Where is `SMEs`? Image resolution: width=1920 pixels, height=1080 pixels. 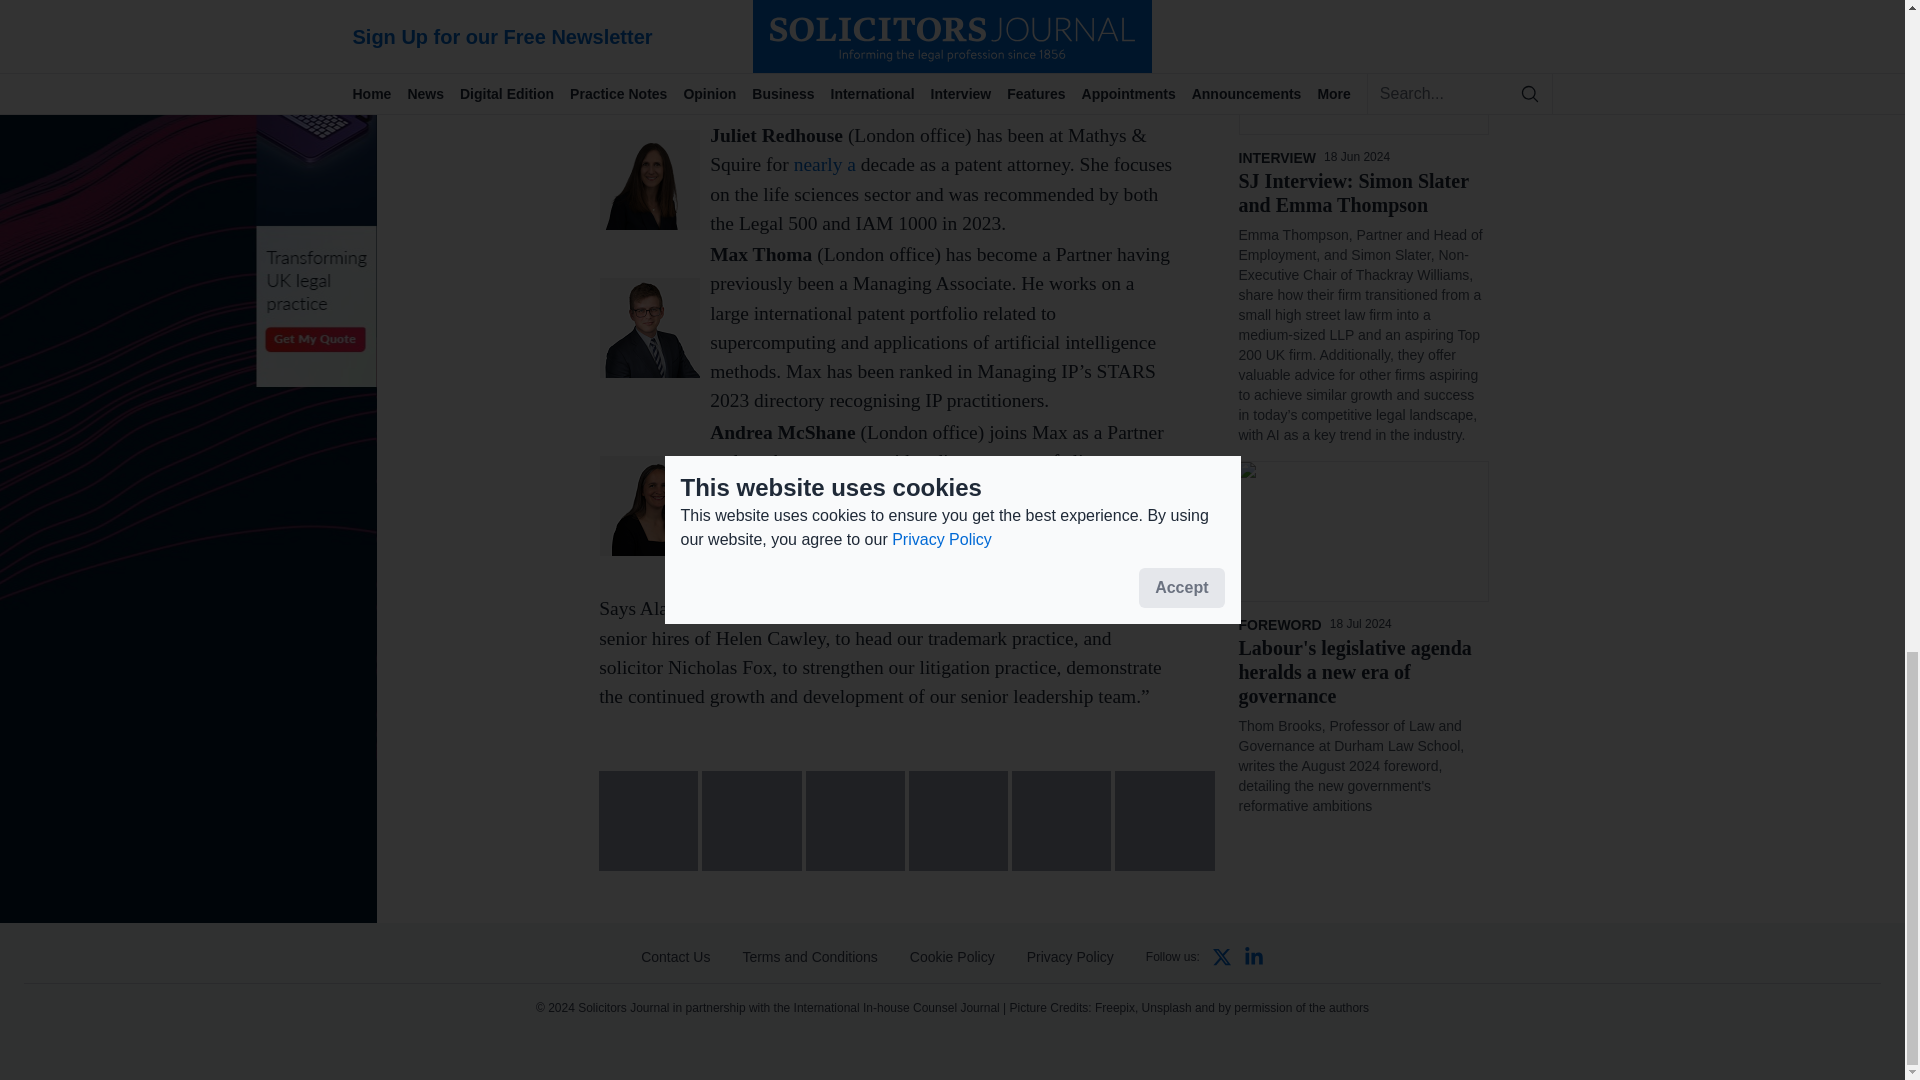 SMEs is located at coordinates (953, 490).